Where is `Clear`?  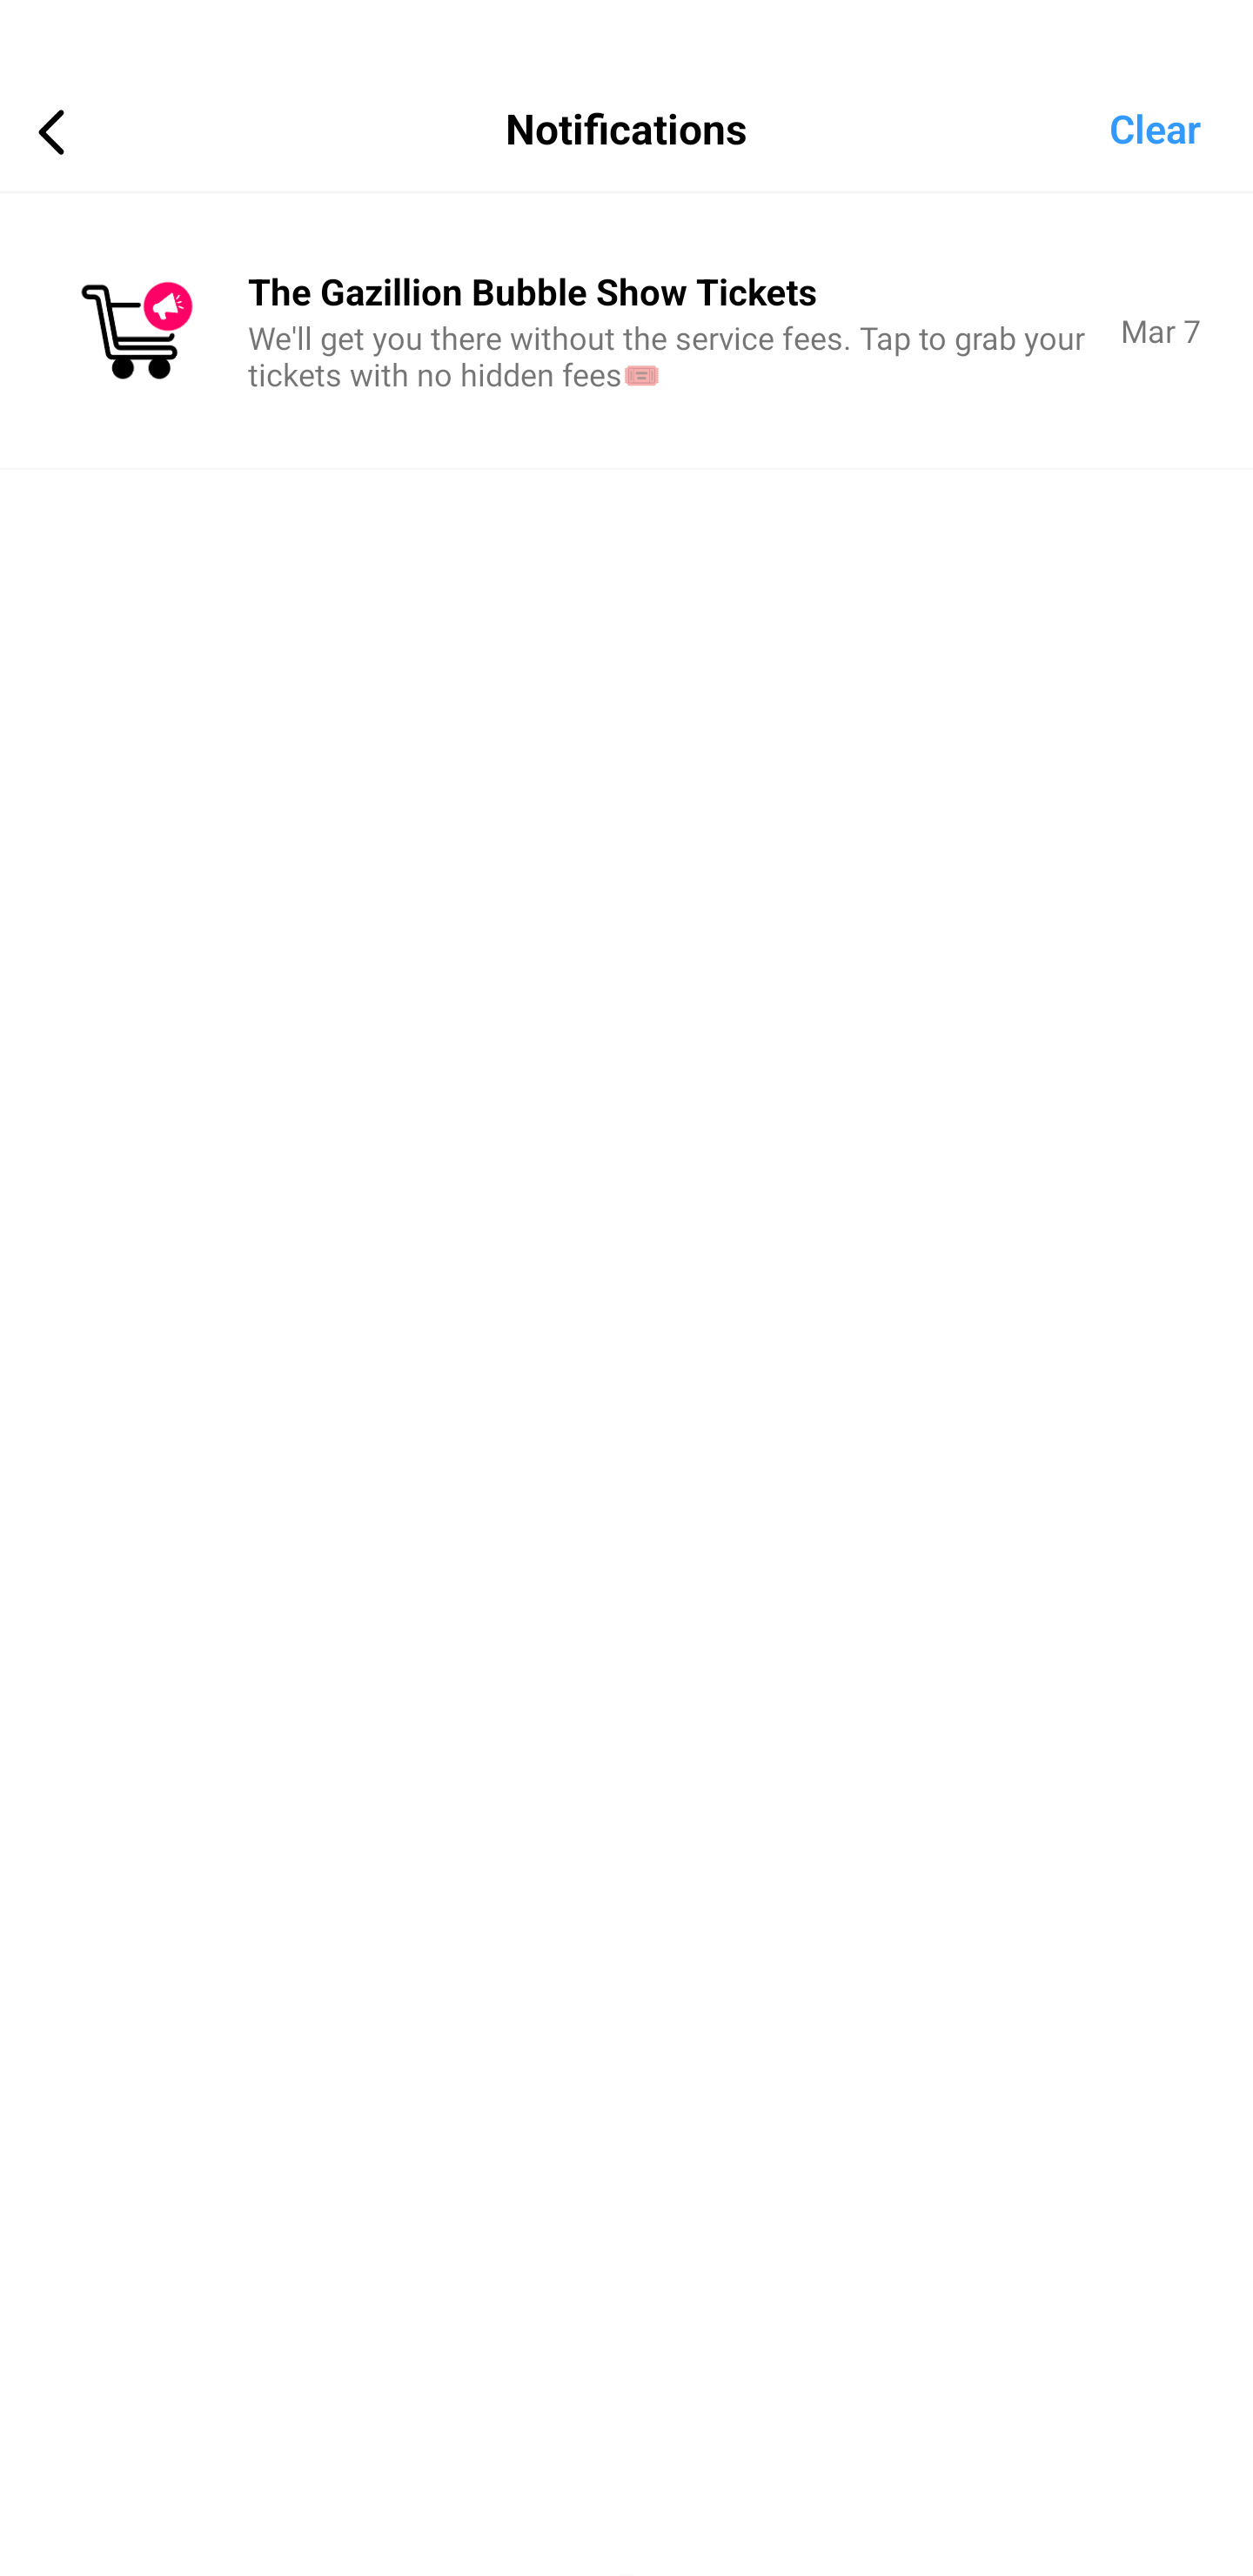 Clear is located at coordinates (1181, 127).